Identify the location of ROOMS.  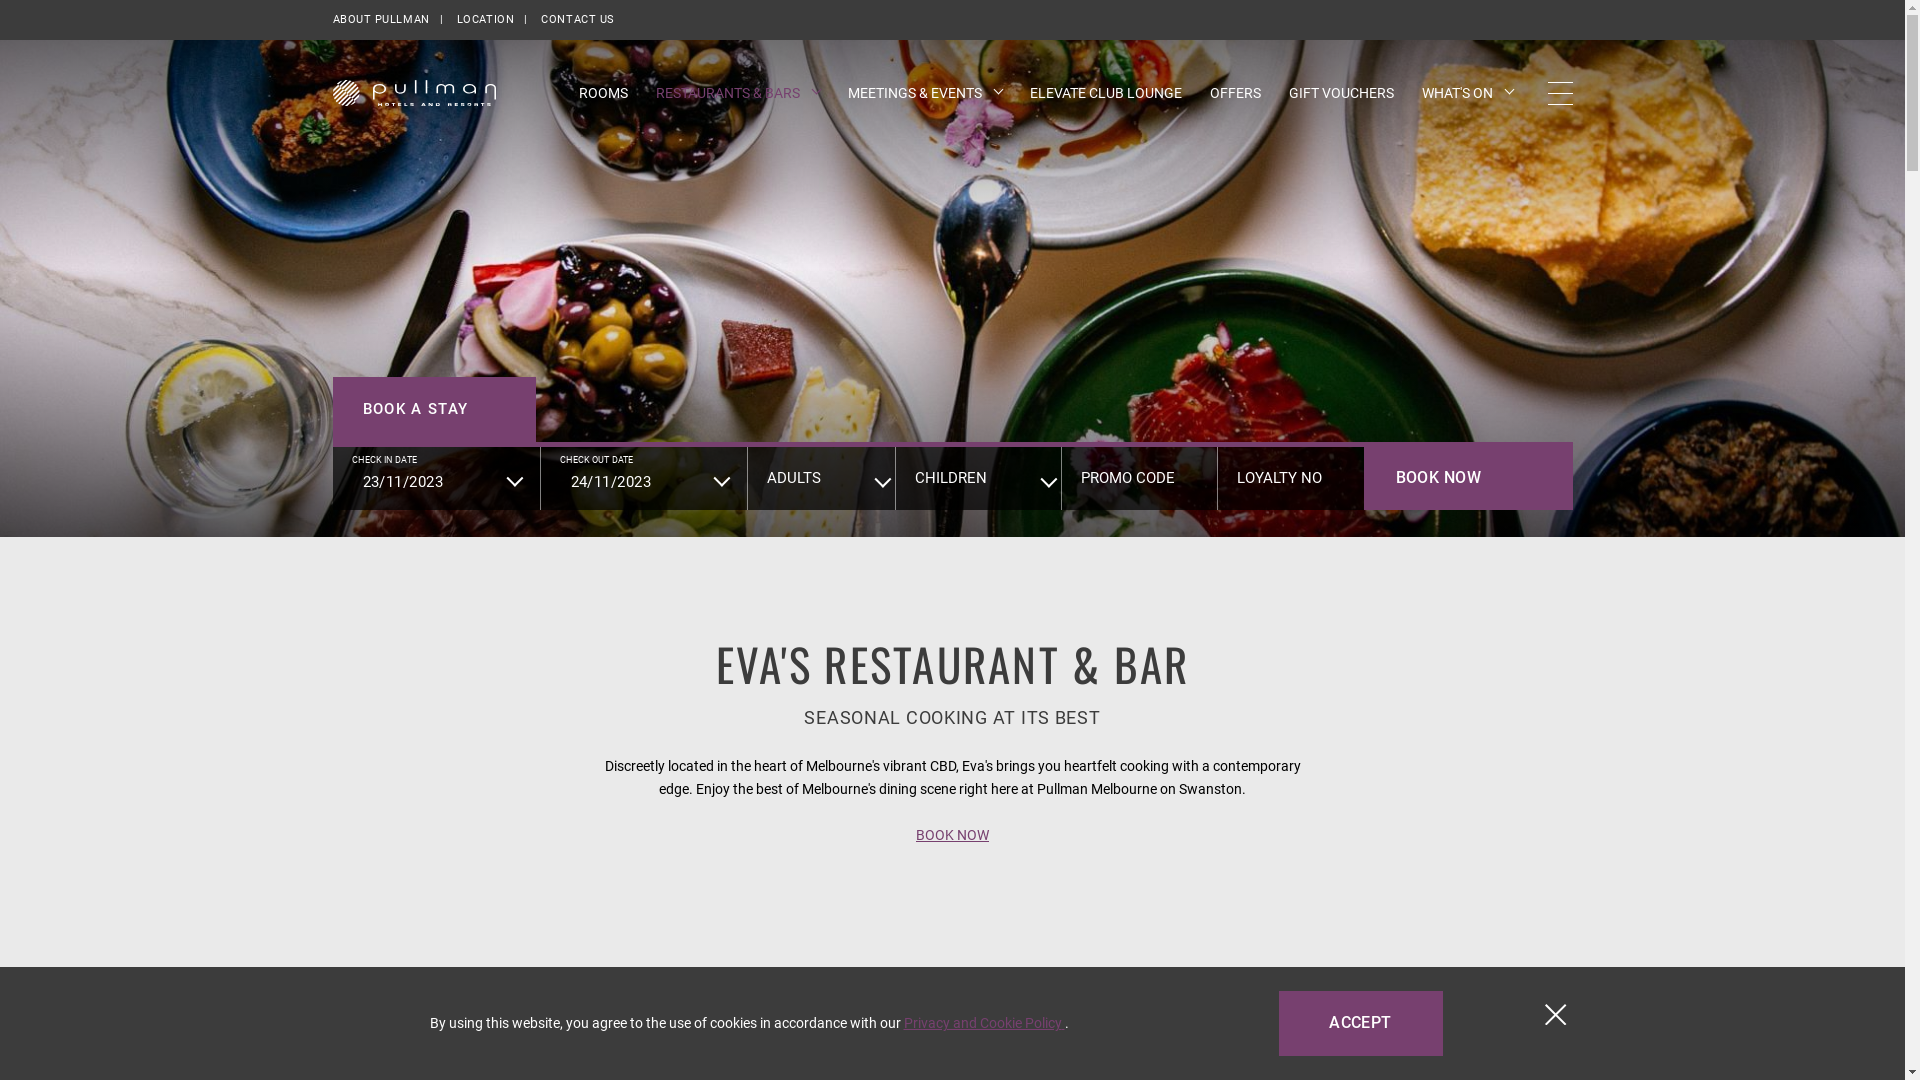
(602, 94).